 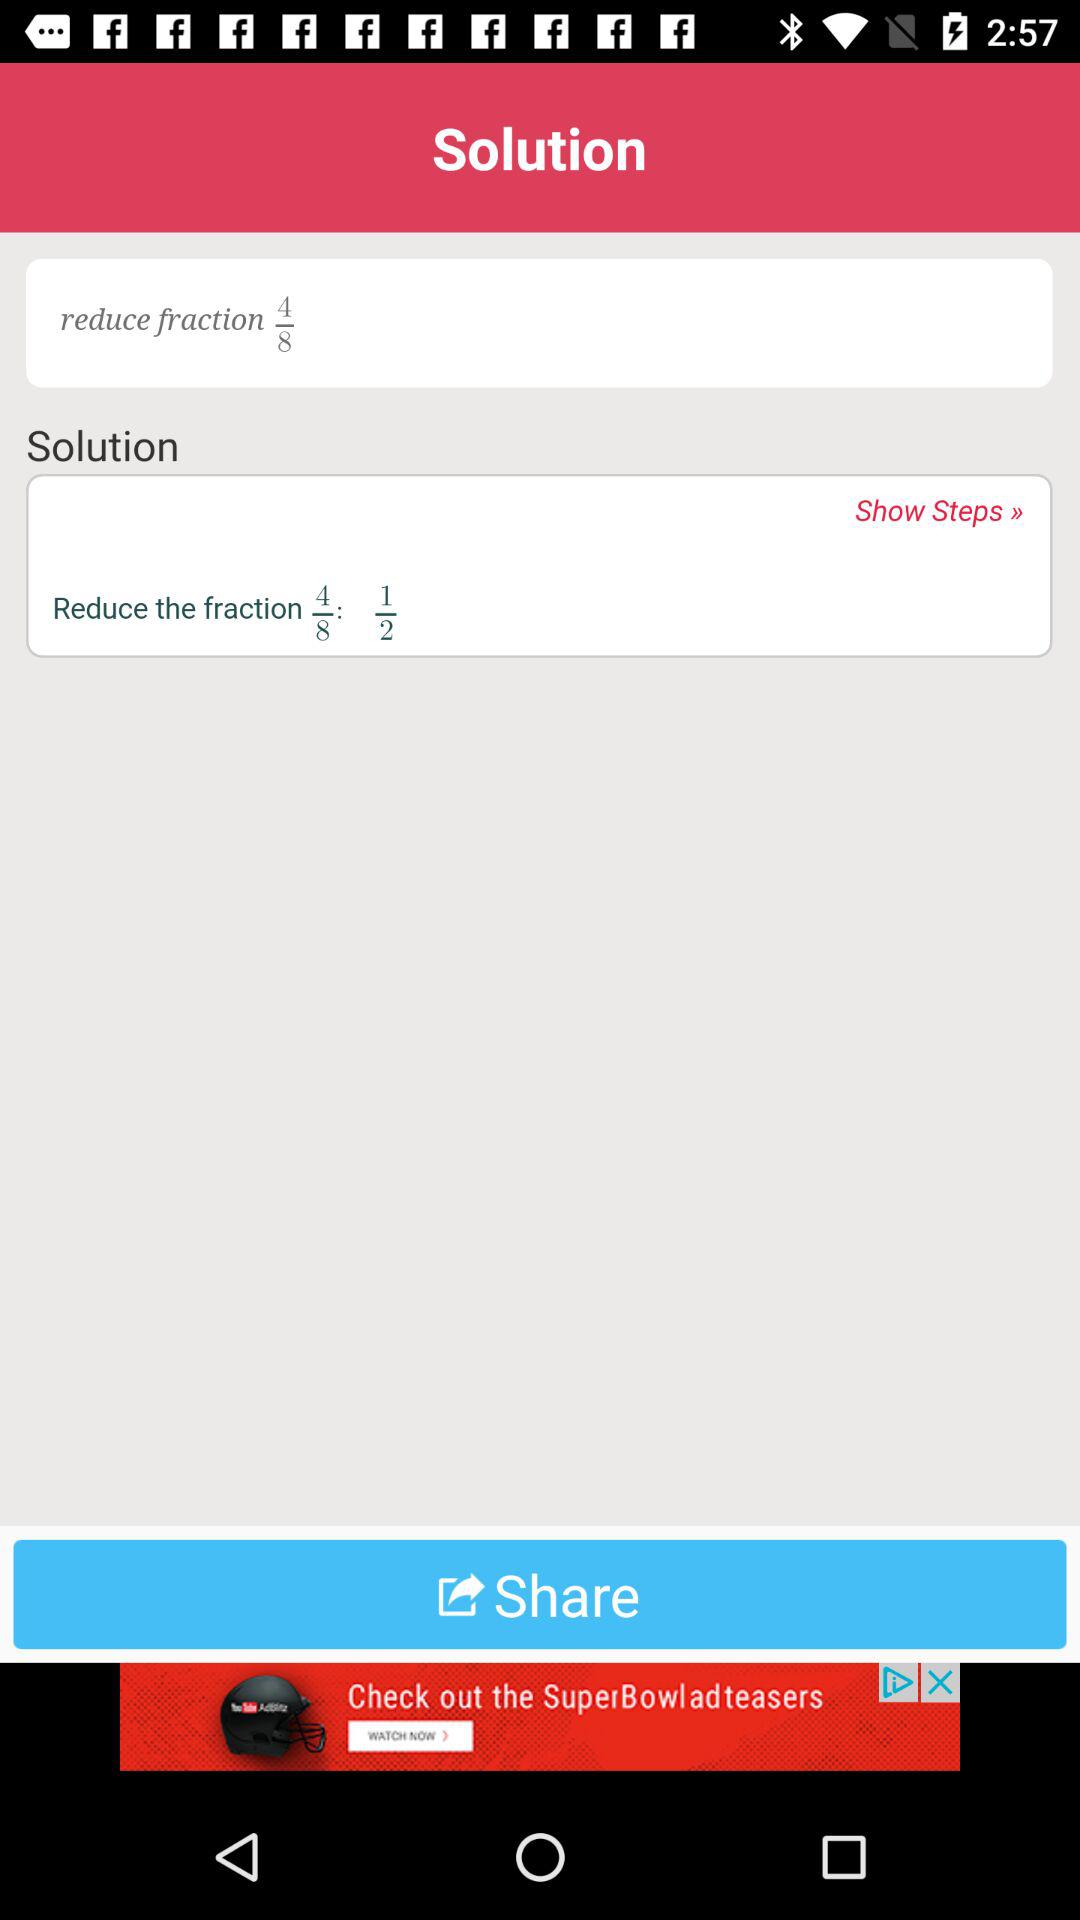 What do you see at coordinates (540, 1728) in the screenshot?
I see `go to advertisement` at bounding box center [540, 1728].